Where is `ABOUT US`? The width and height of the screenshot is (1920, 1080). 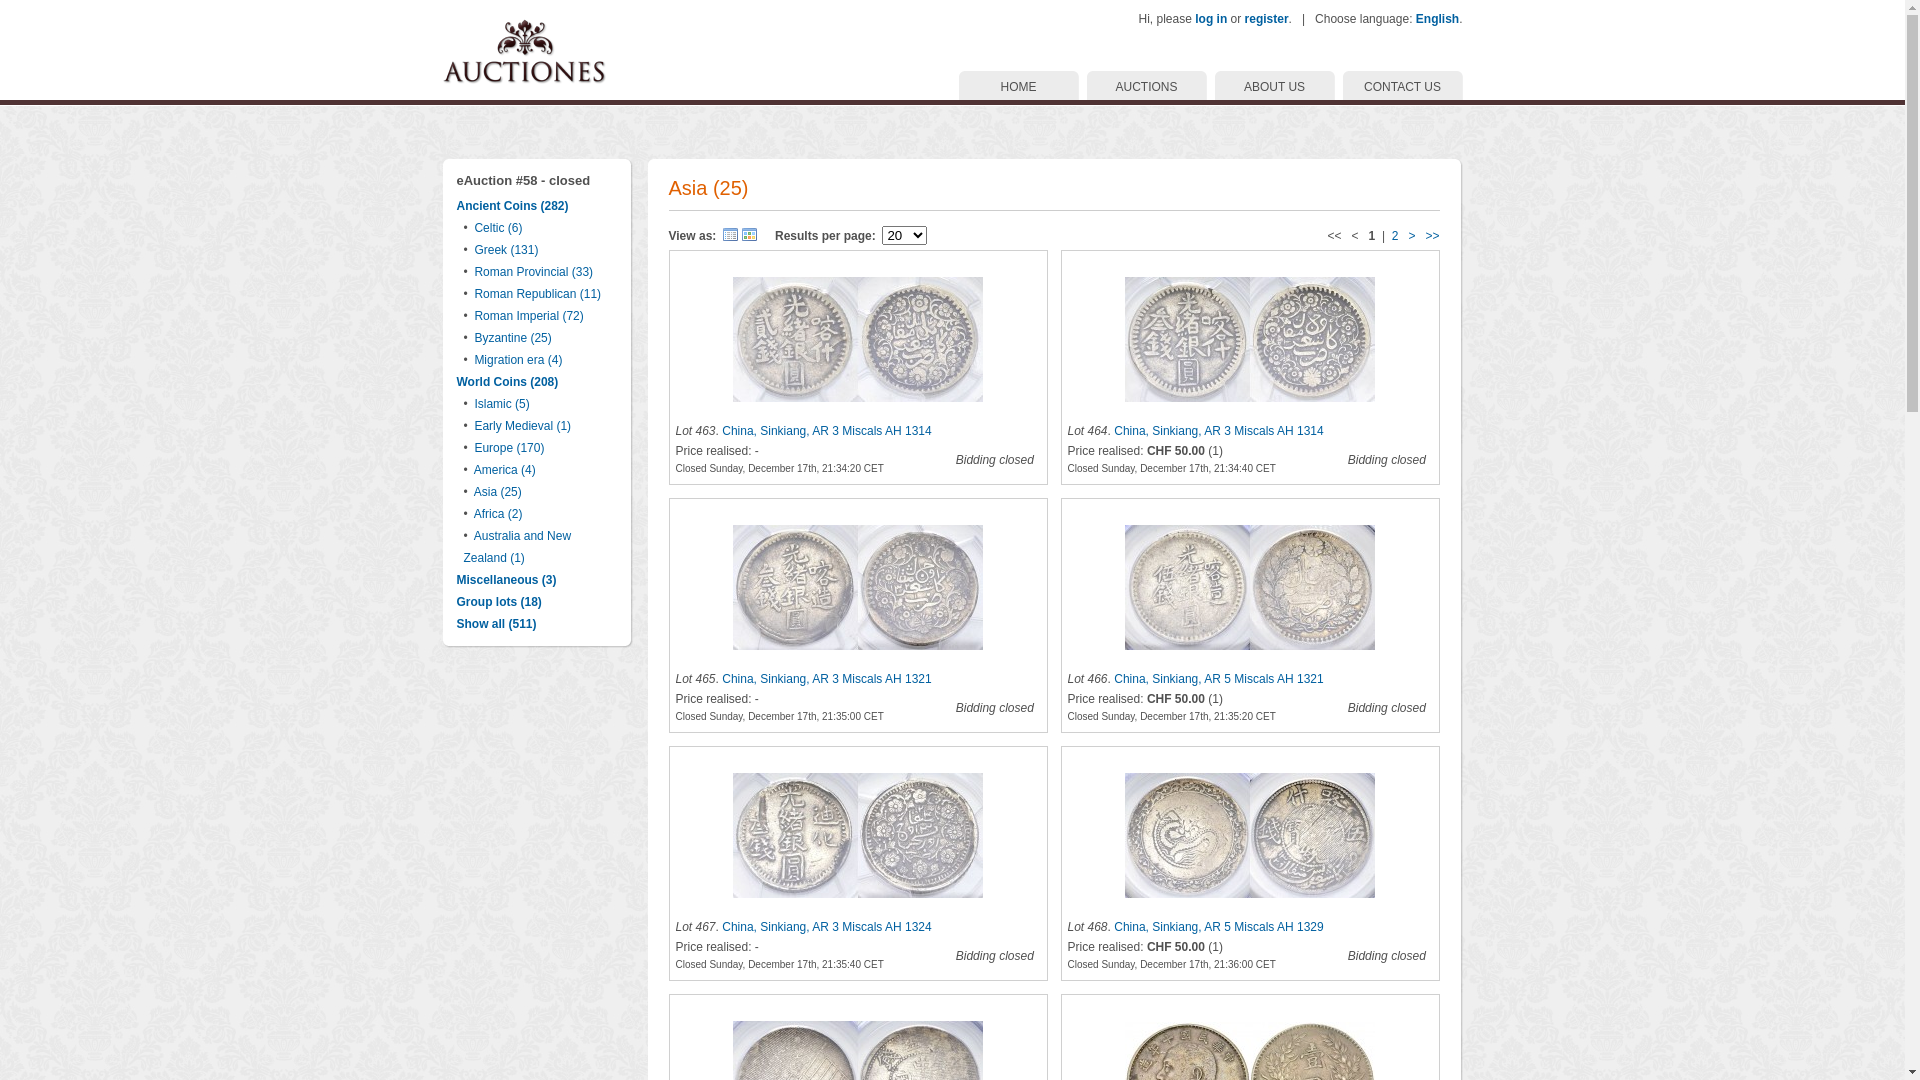
ABOUT US is located at coordinates (1274, 86).